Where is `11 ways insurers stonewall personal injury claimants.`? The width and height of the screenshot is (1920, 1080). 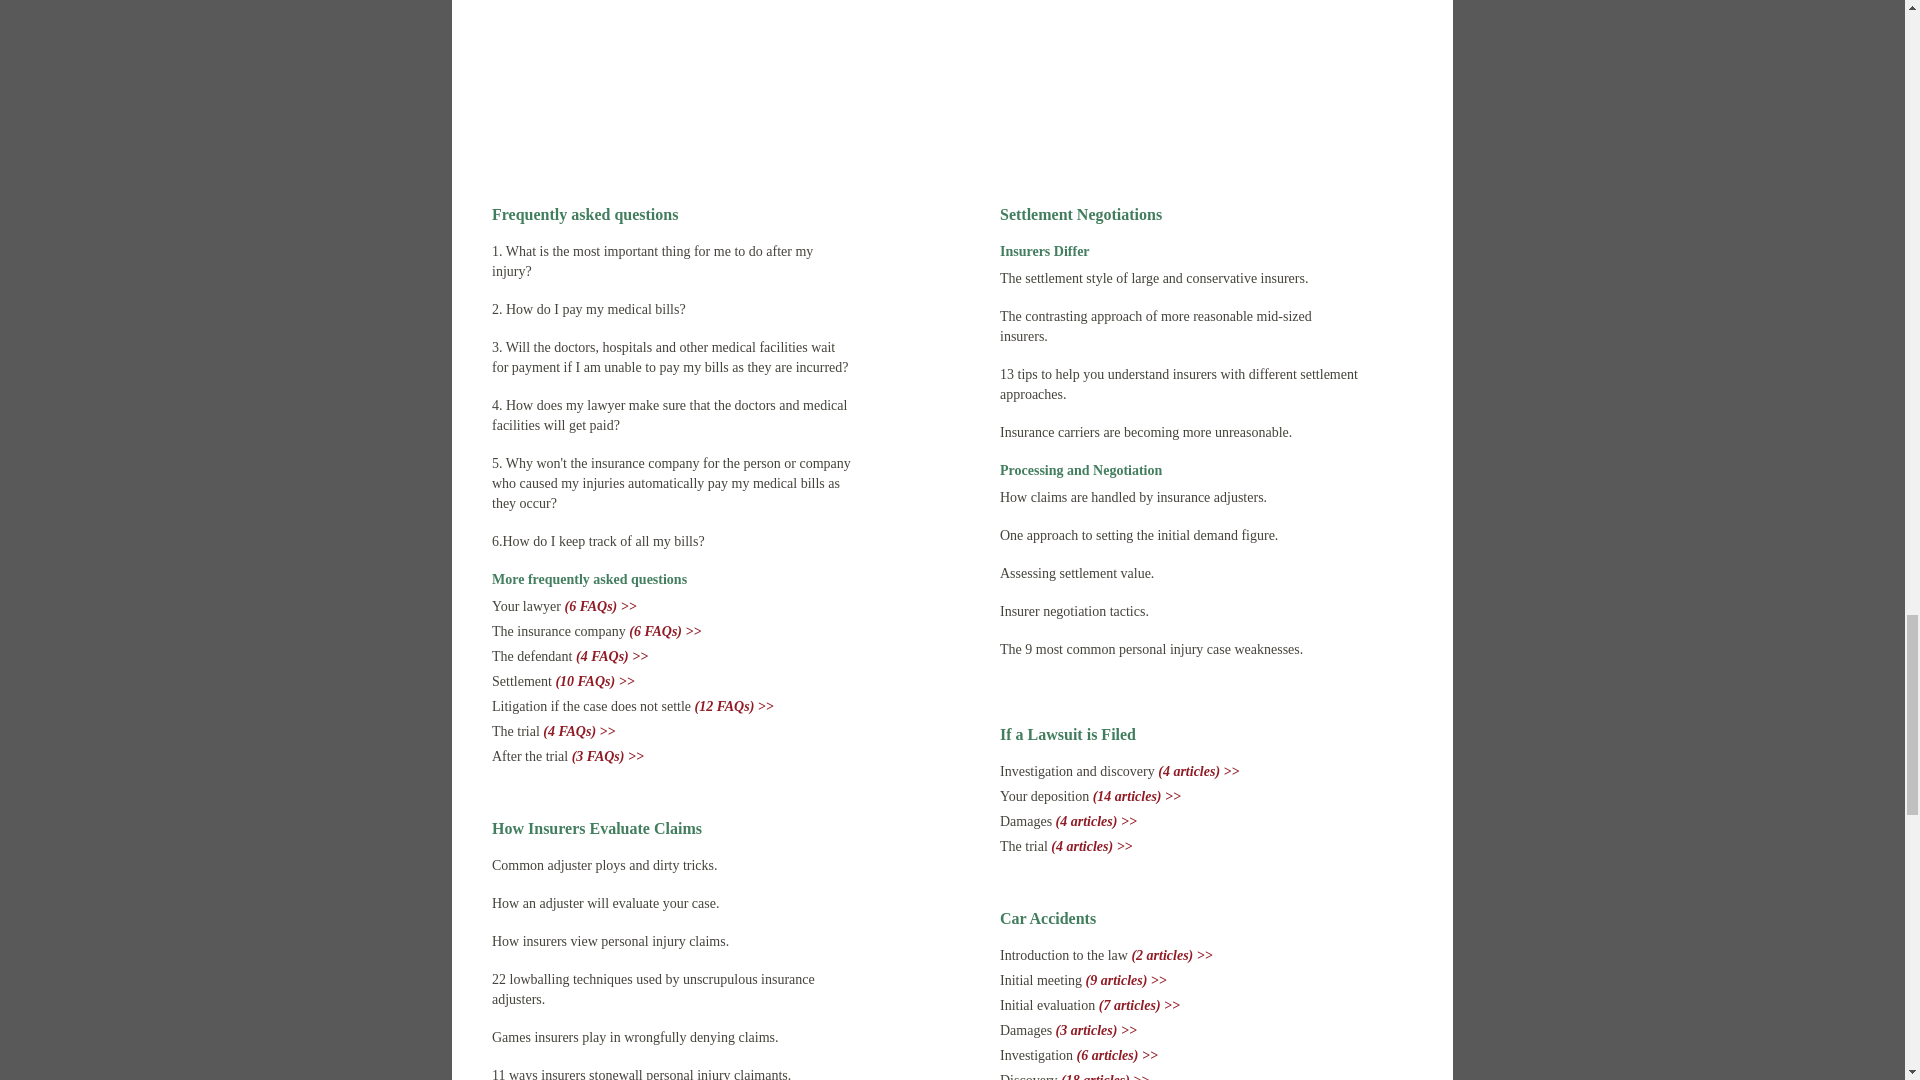
11 ways insurers stonewall personal injury claimants. is located at coordinates (641, 1074).